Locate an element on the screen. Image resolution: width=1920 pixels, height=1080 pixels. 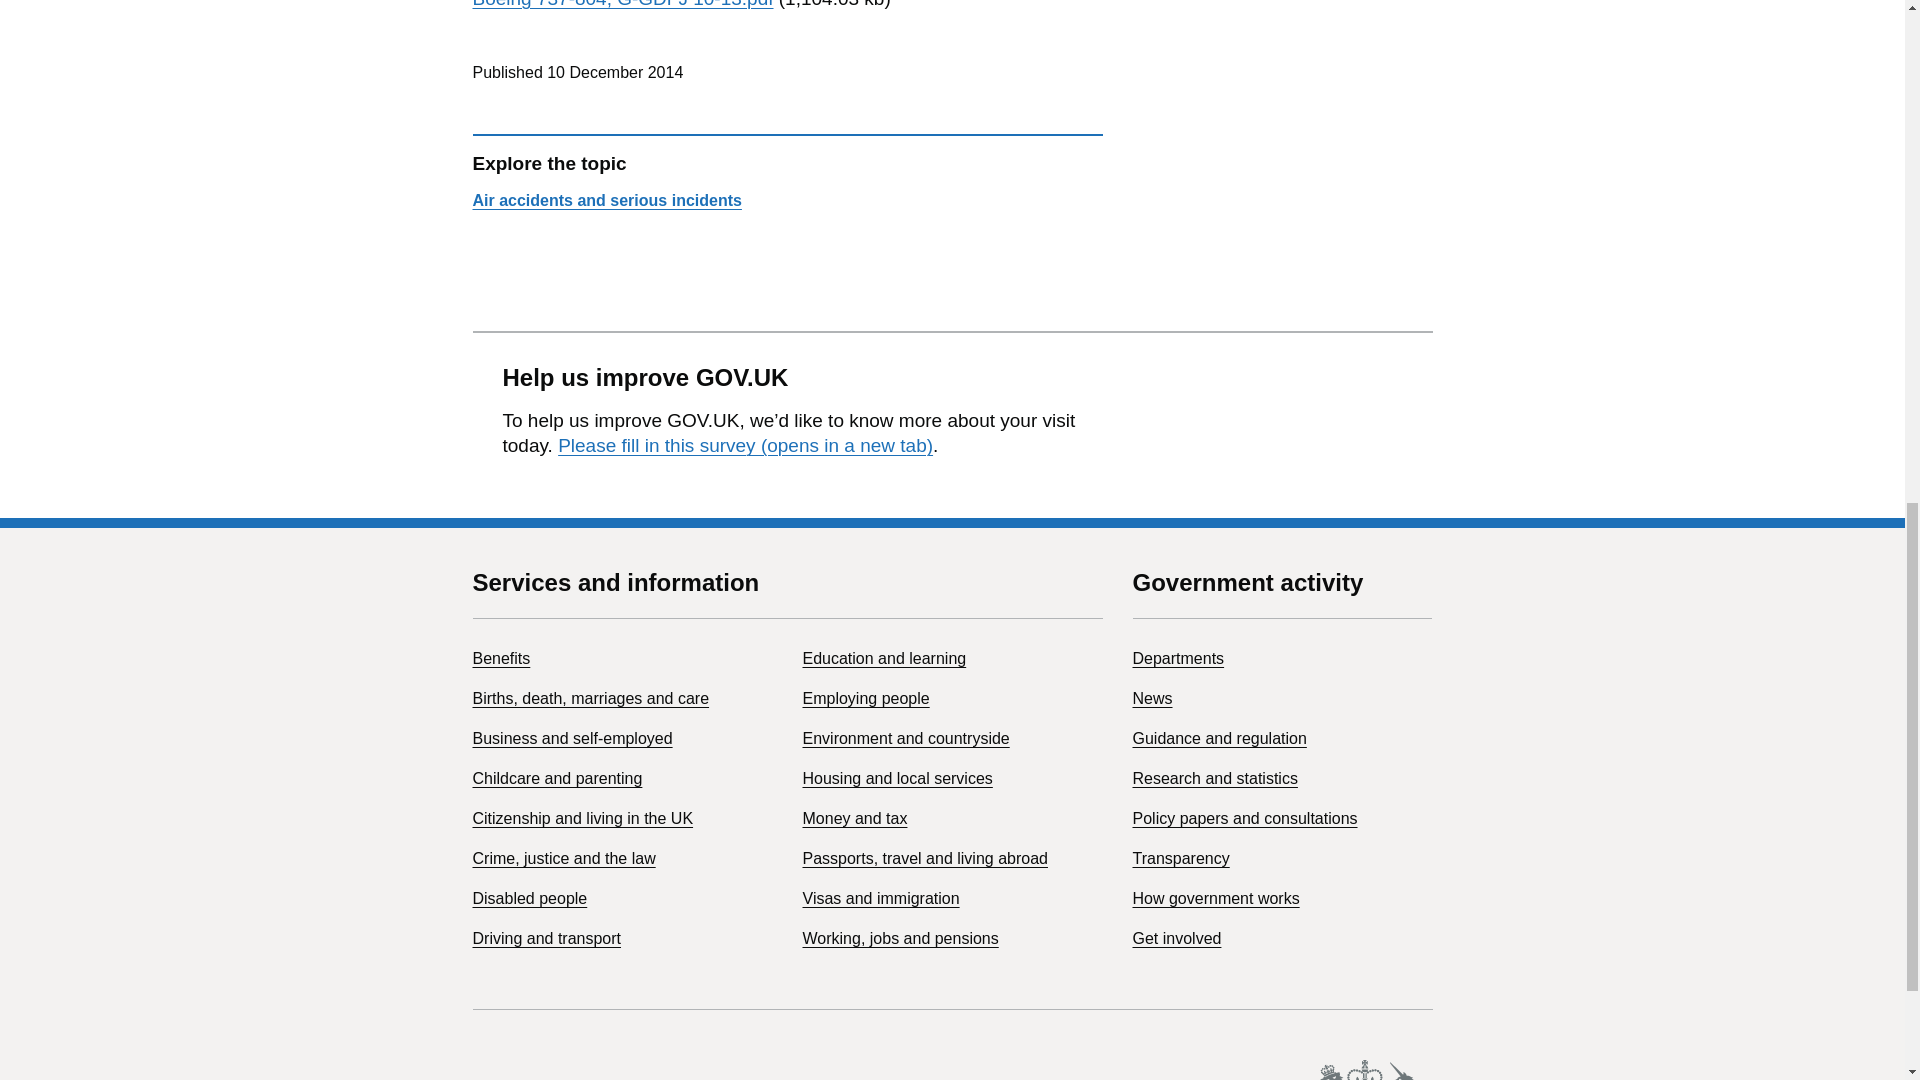
Business and self-employed is located at coordinates (572, 738).